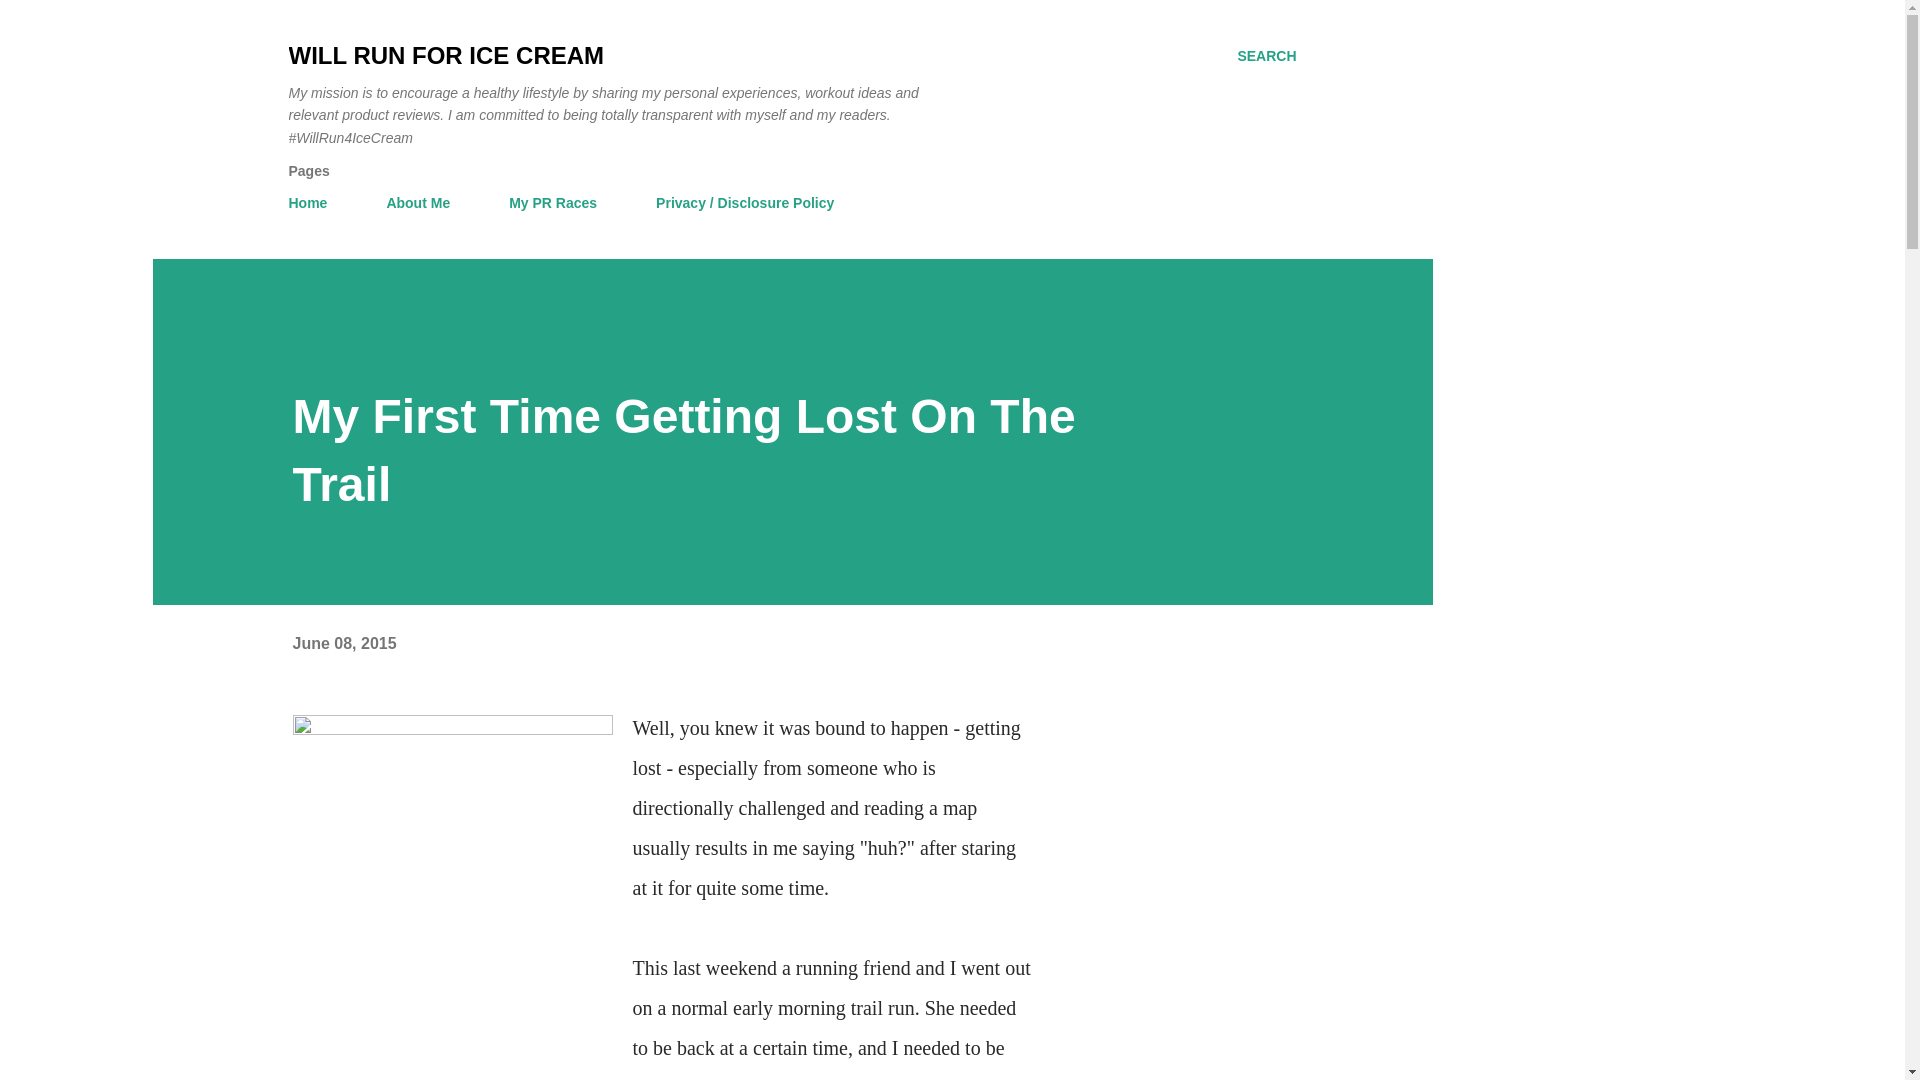 Image resolution: width=1920 pixels, height=1080 pixels. I want to click on My PR Races, so click(552, 202).